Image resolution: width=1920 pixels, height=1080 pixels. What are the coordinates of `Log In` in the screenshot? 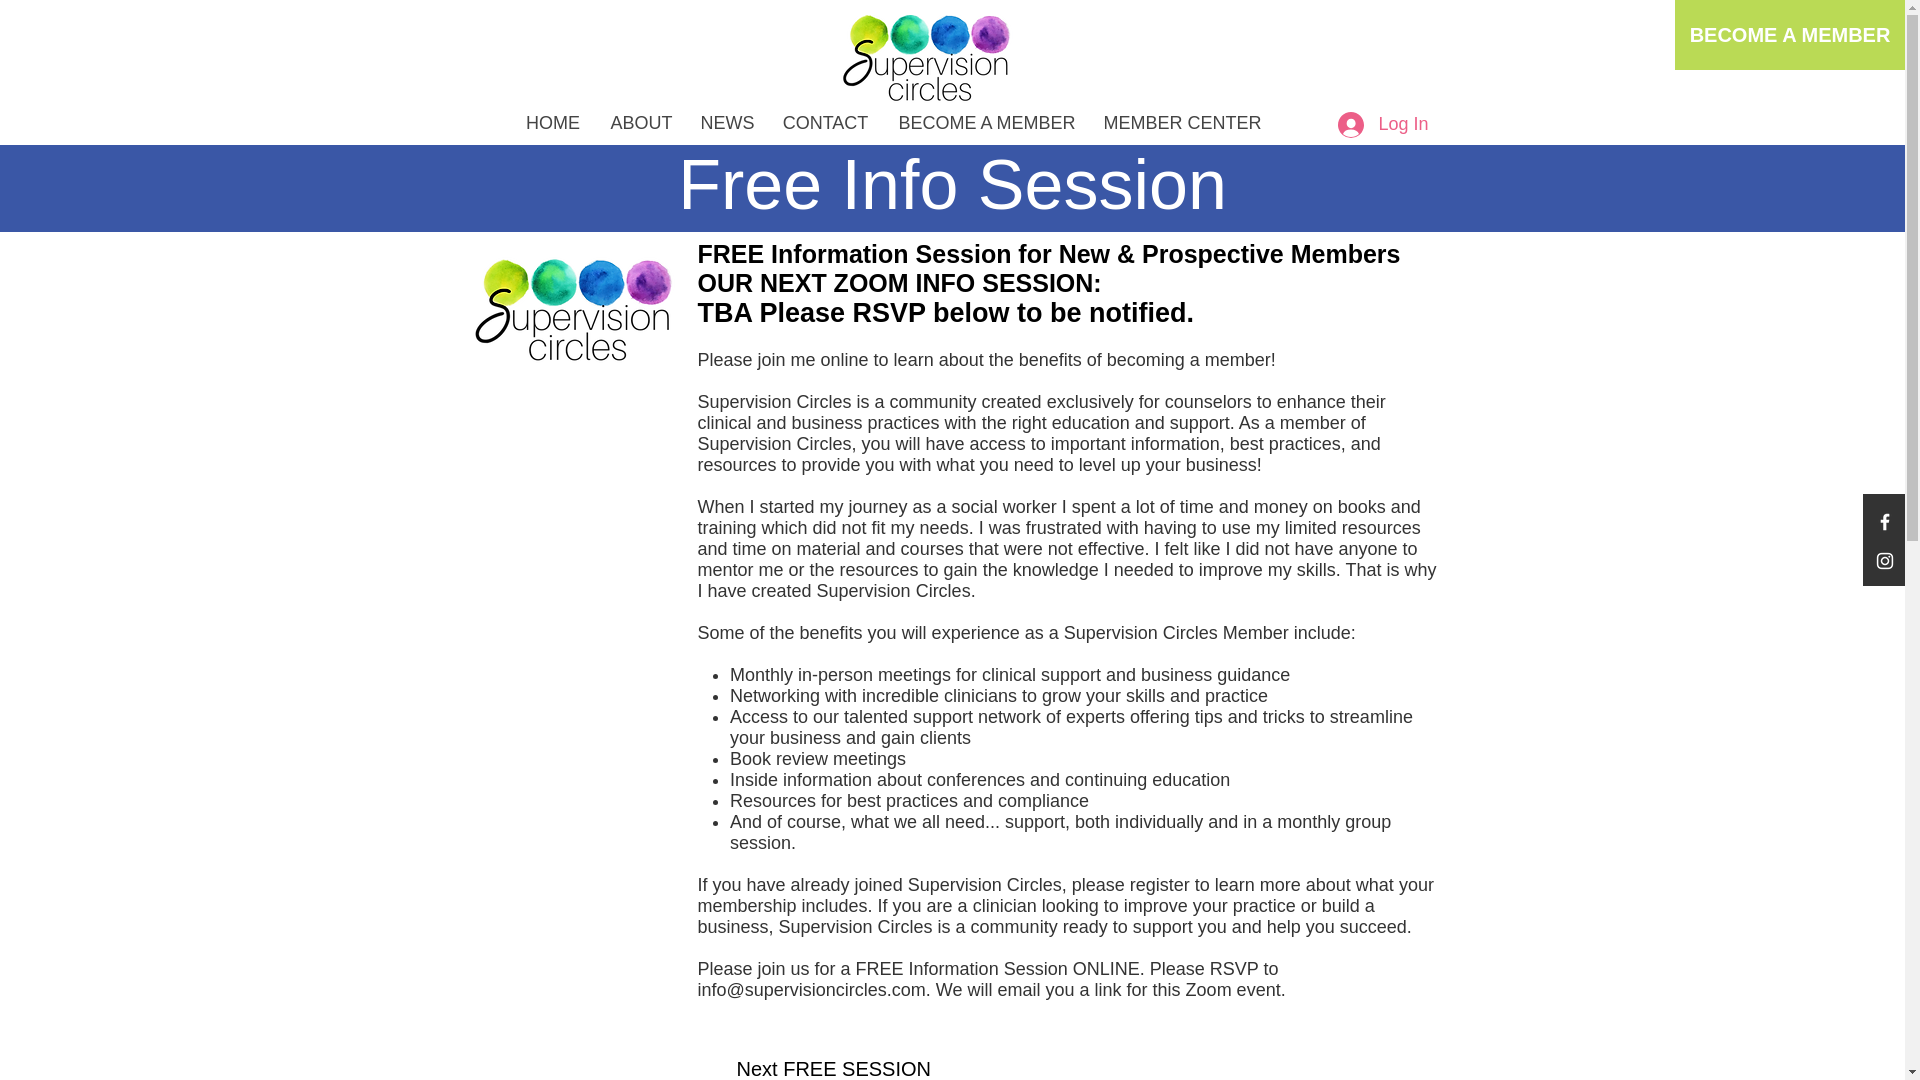 It's located at (1382, 124).